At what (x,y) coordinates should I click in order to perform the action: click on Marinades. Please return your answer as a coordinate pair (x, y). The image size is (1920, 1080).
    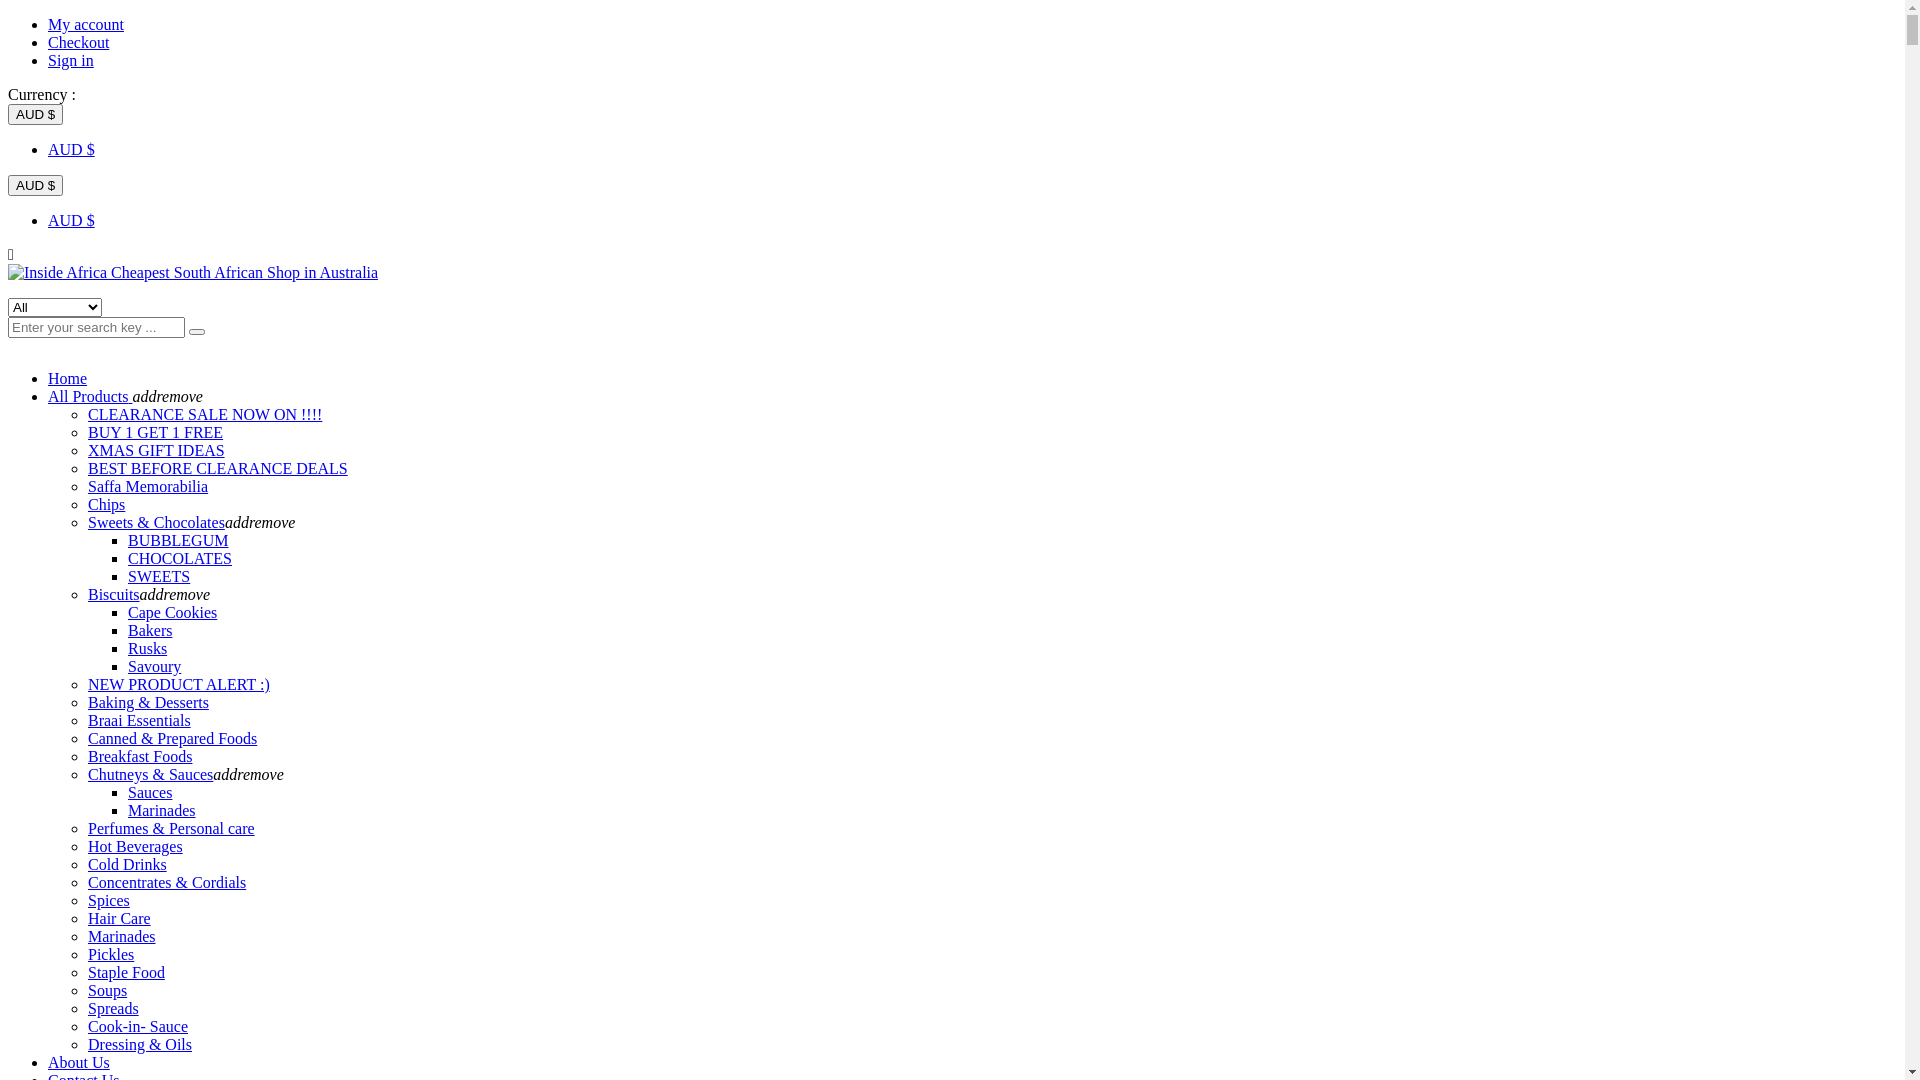
    Looking at the image, I should click on (162, 810).